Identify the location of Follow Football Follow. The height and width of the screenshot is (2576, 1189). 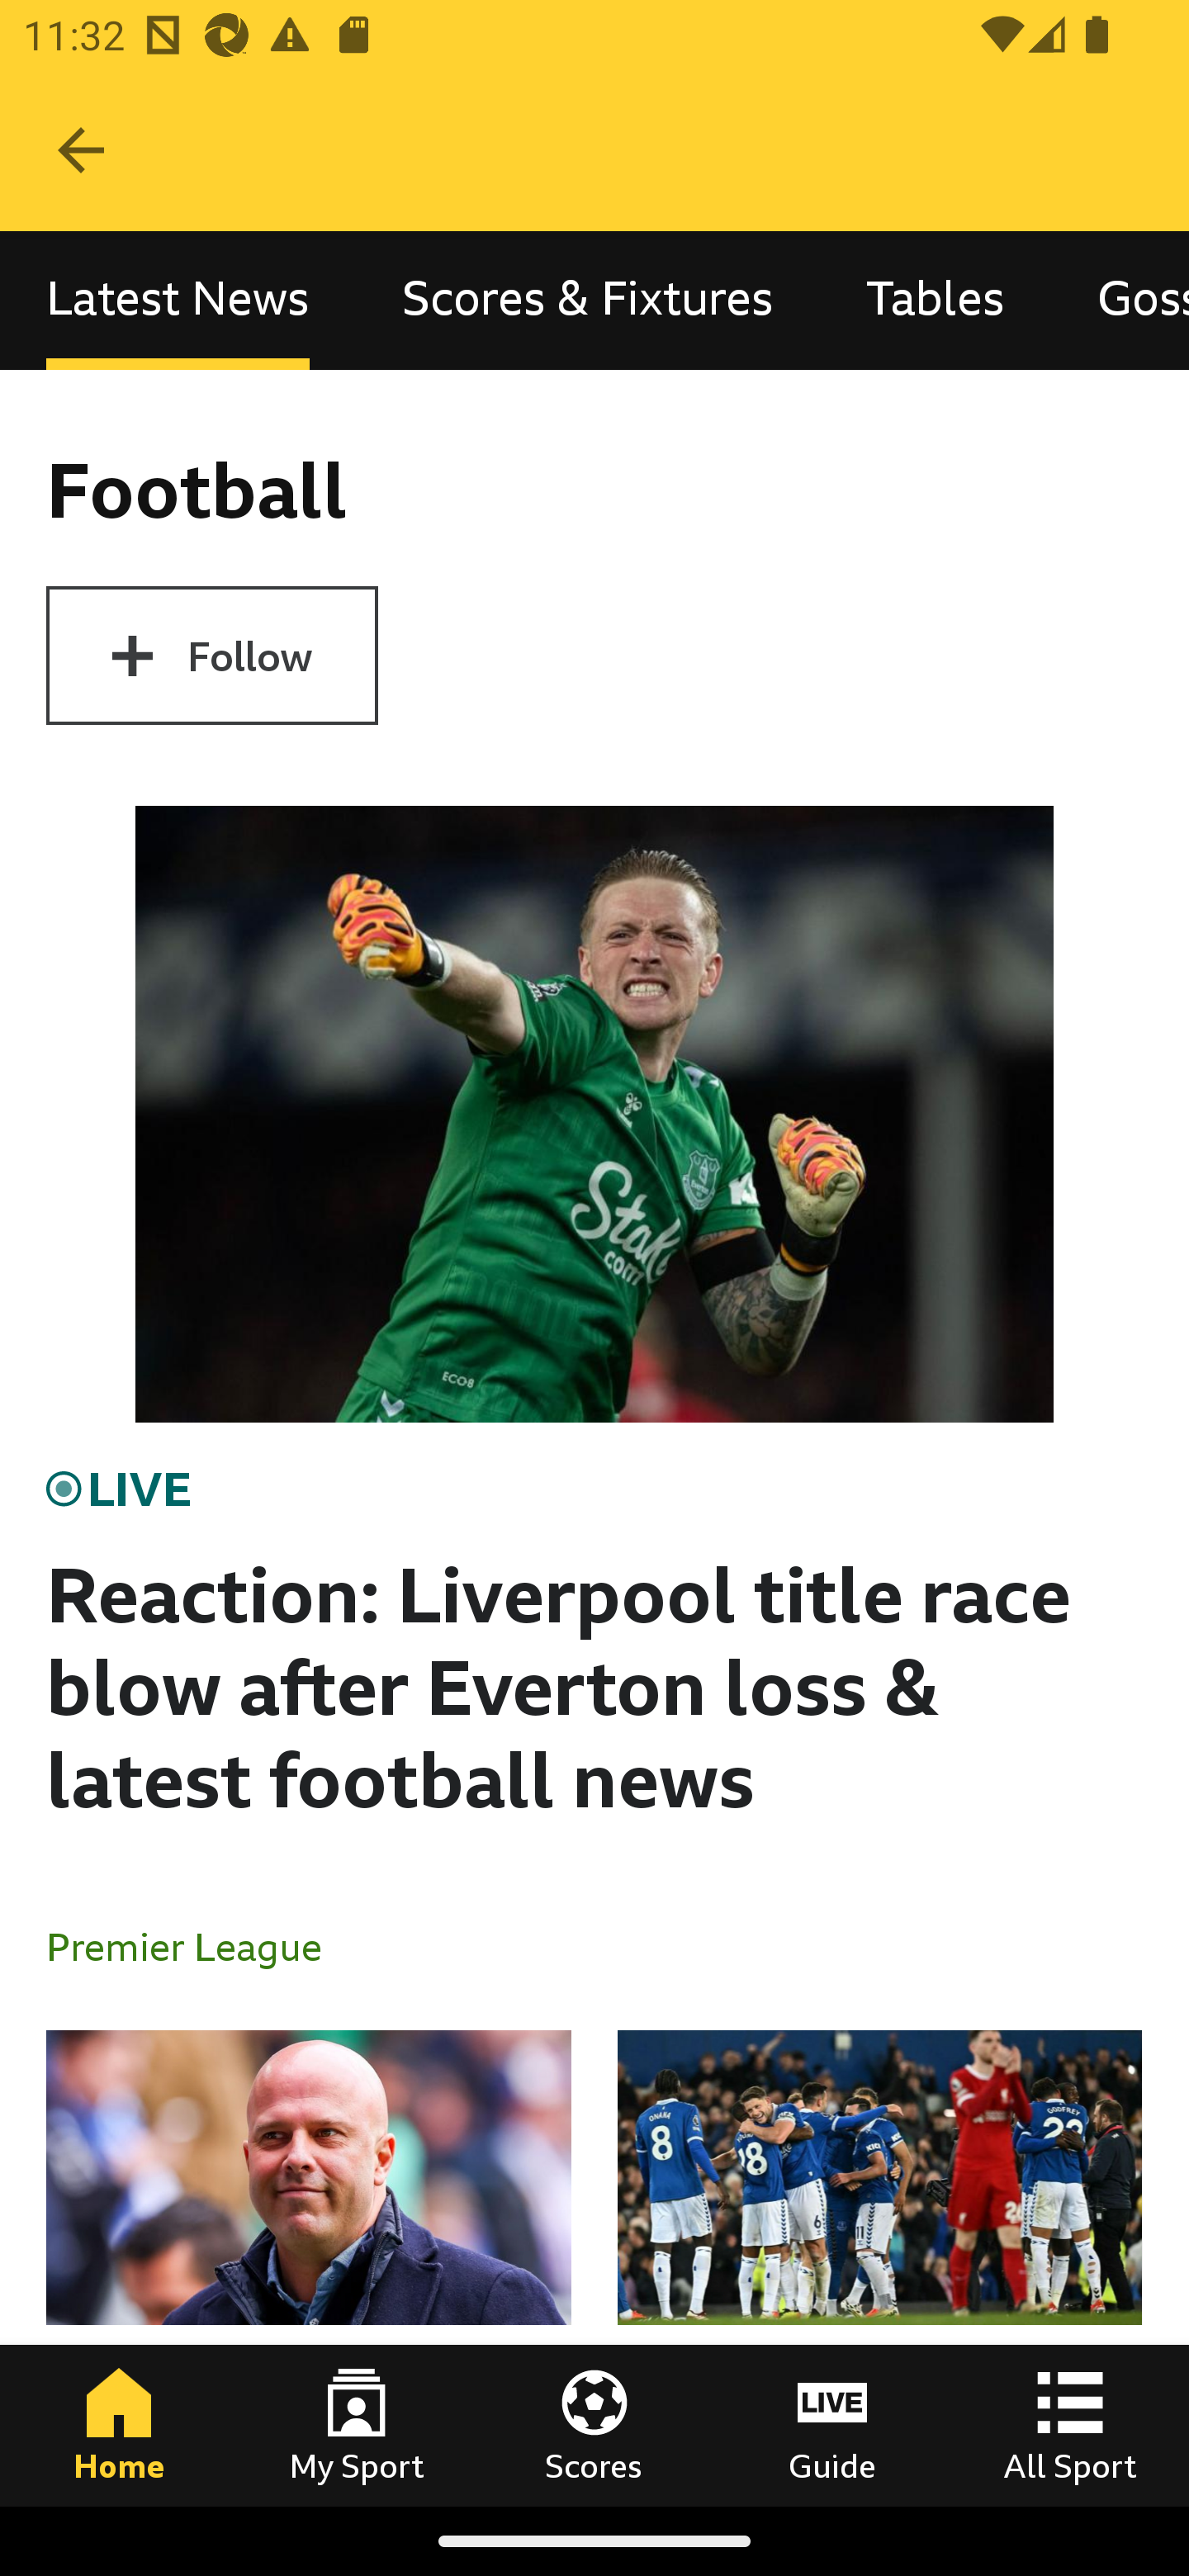
(211, 656).